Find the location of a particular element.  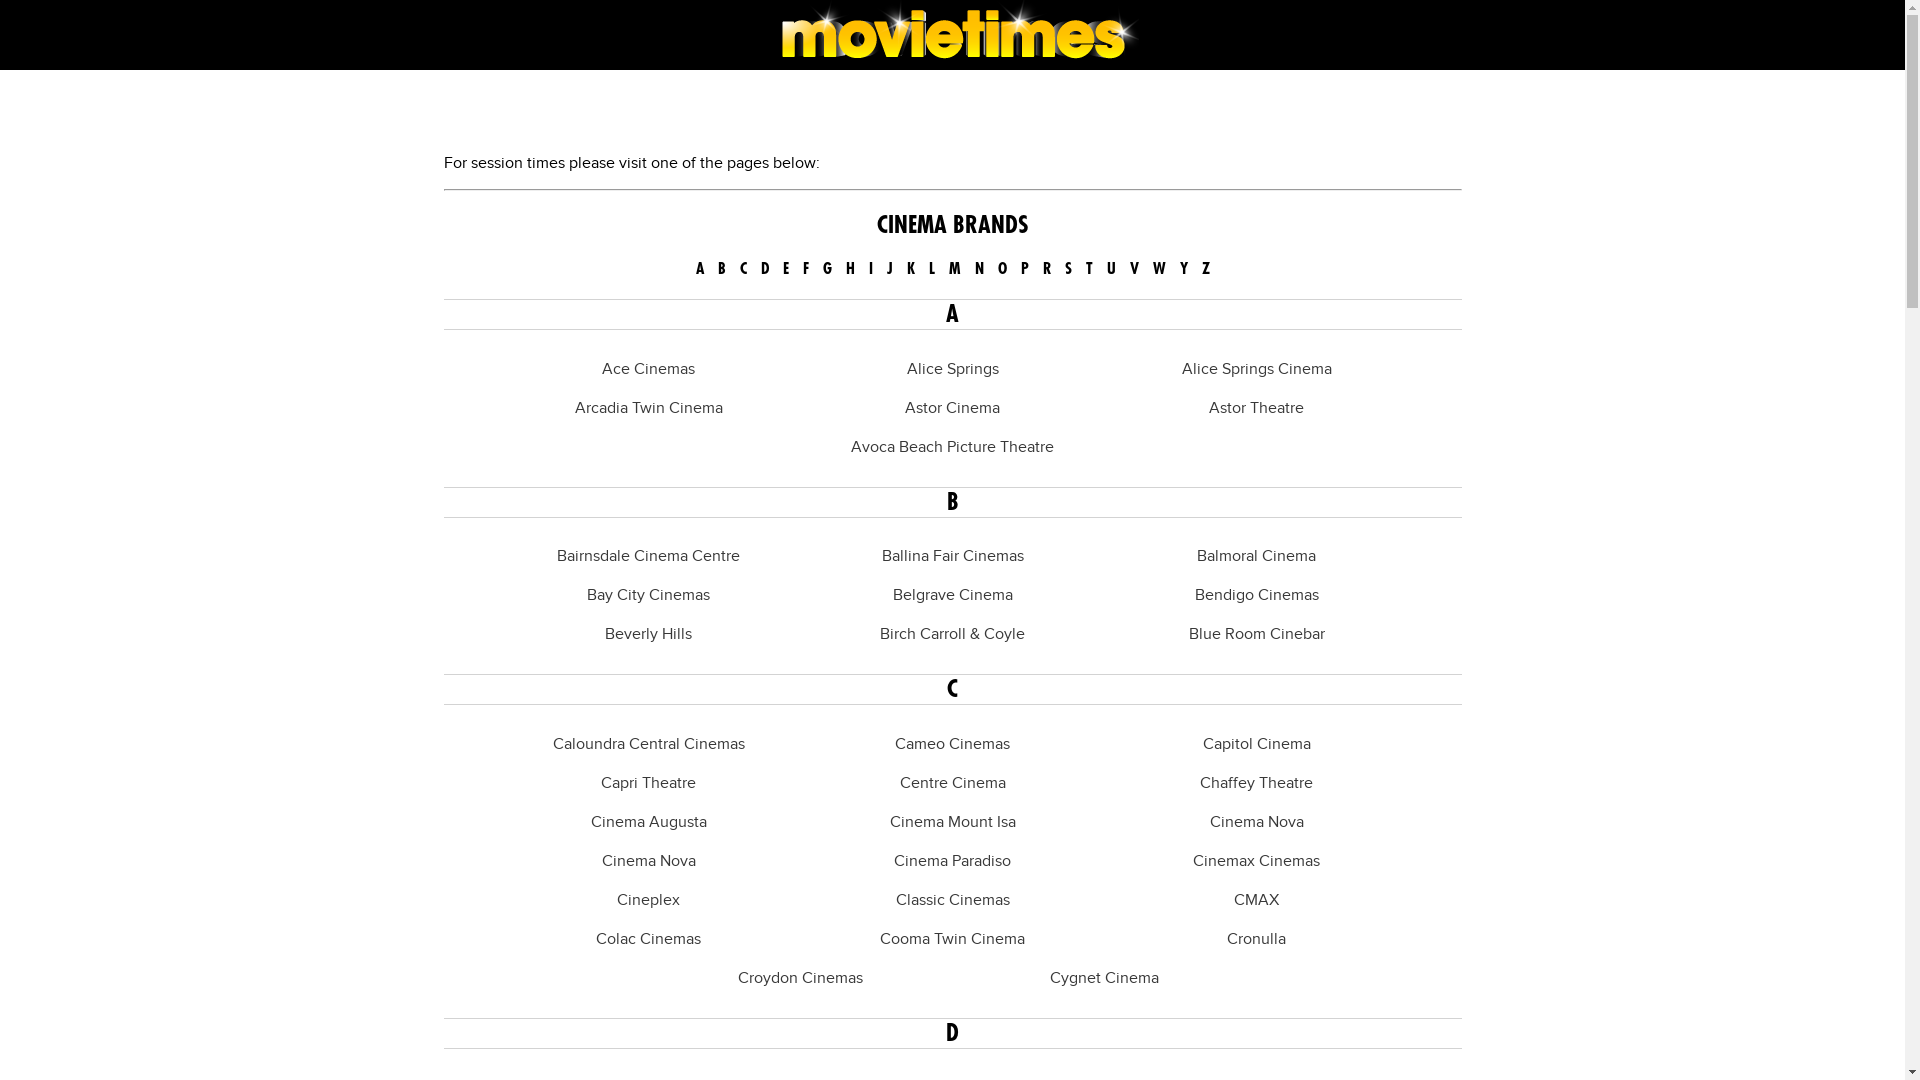

Astor Theatre is located at coordinates (1256, 408).